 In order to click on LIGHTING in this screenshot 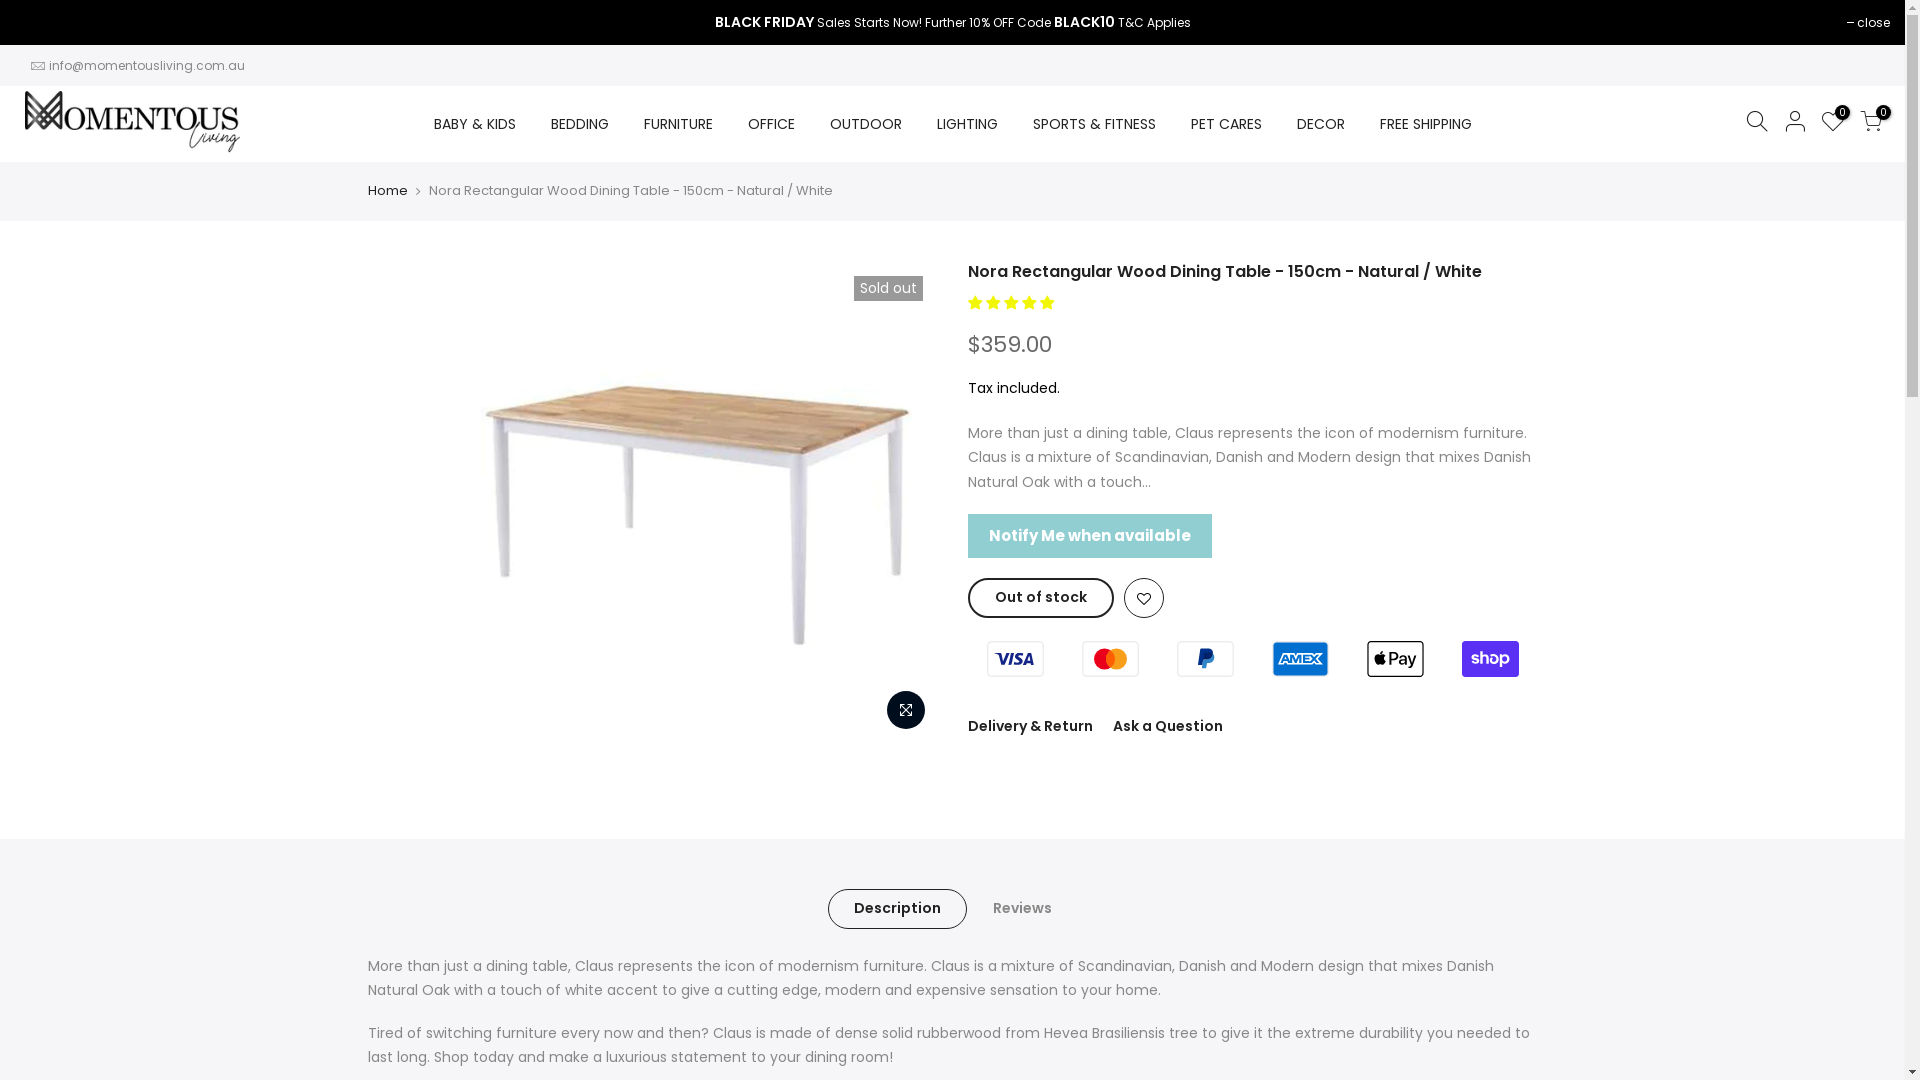, I will do `click(967, 124)`.